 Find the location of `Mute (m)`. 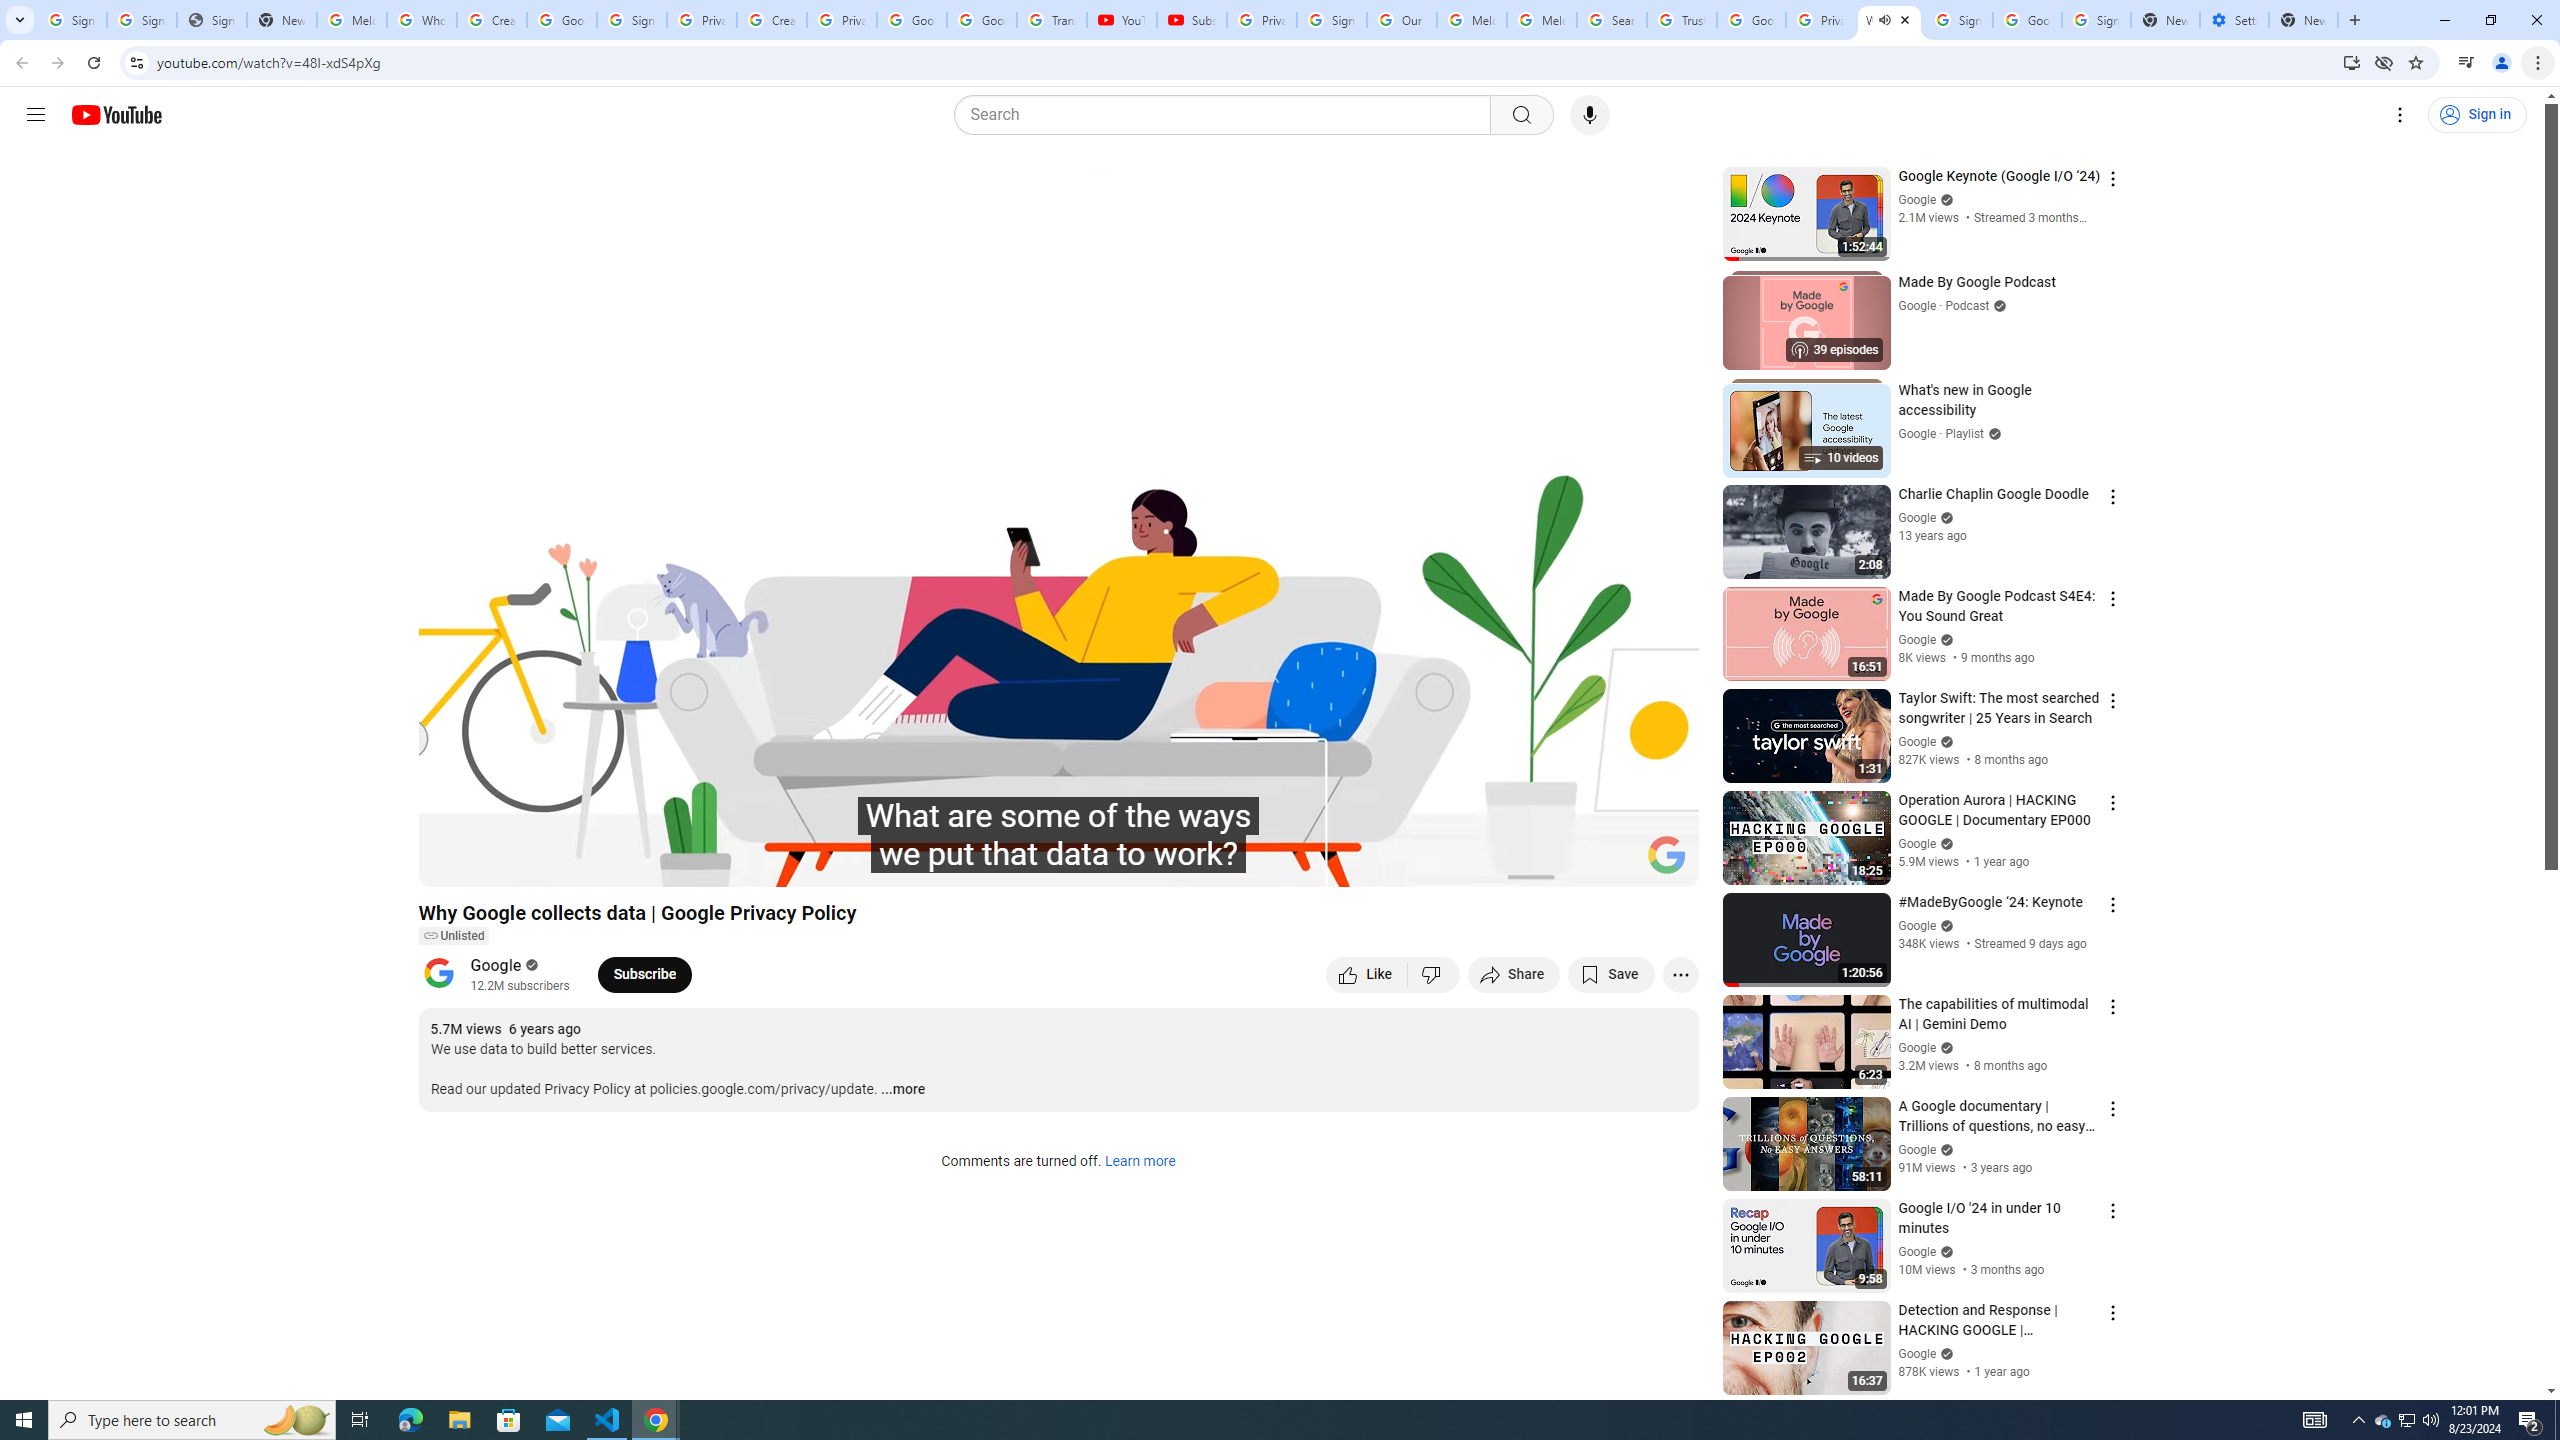

Mute (m) is located at coordinates (548, 863).